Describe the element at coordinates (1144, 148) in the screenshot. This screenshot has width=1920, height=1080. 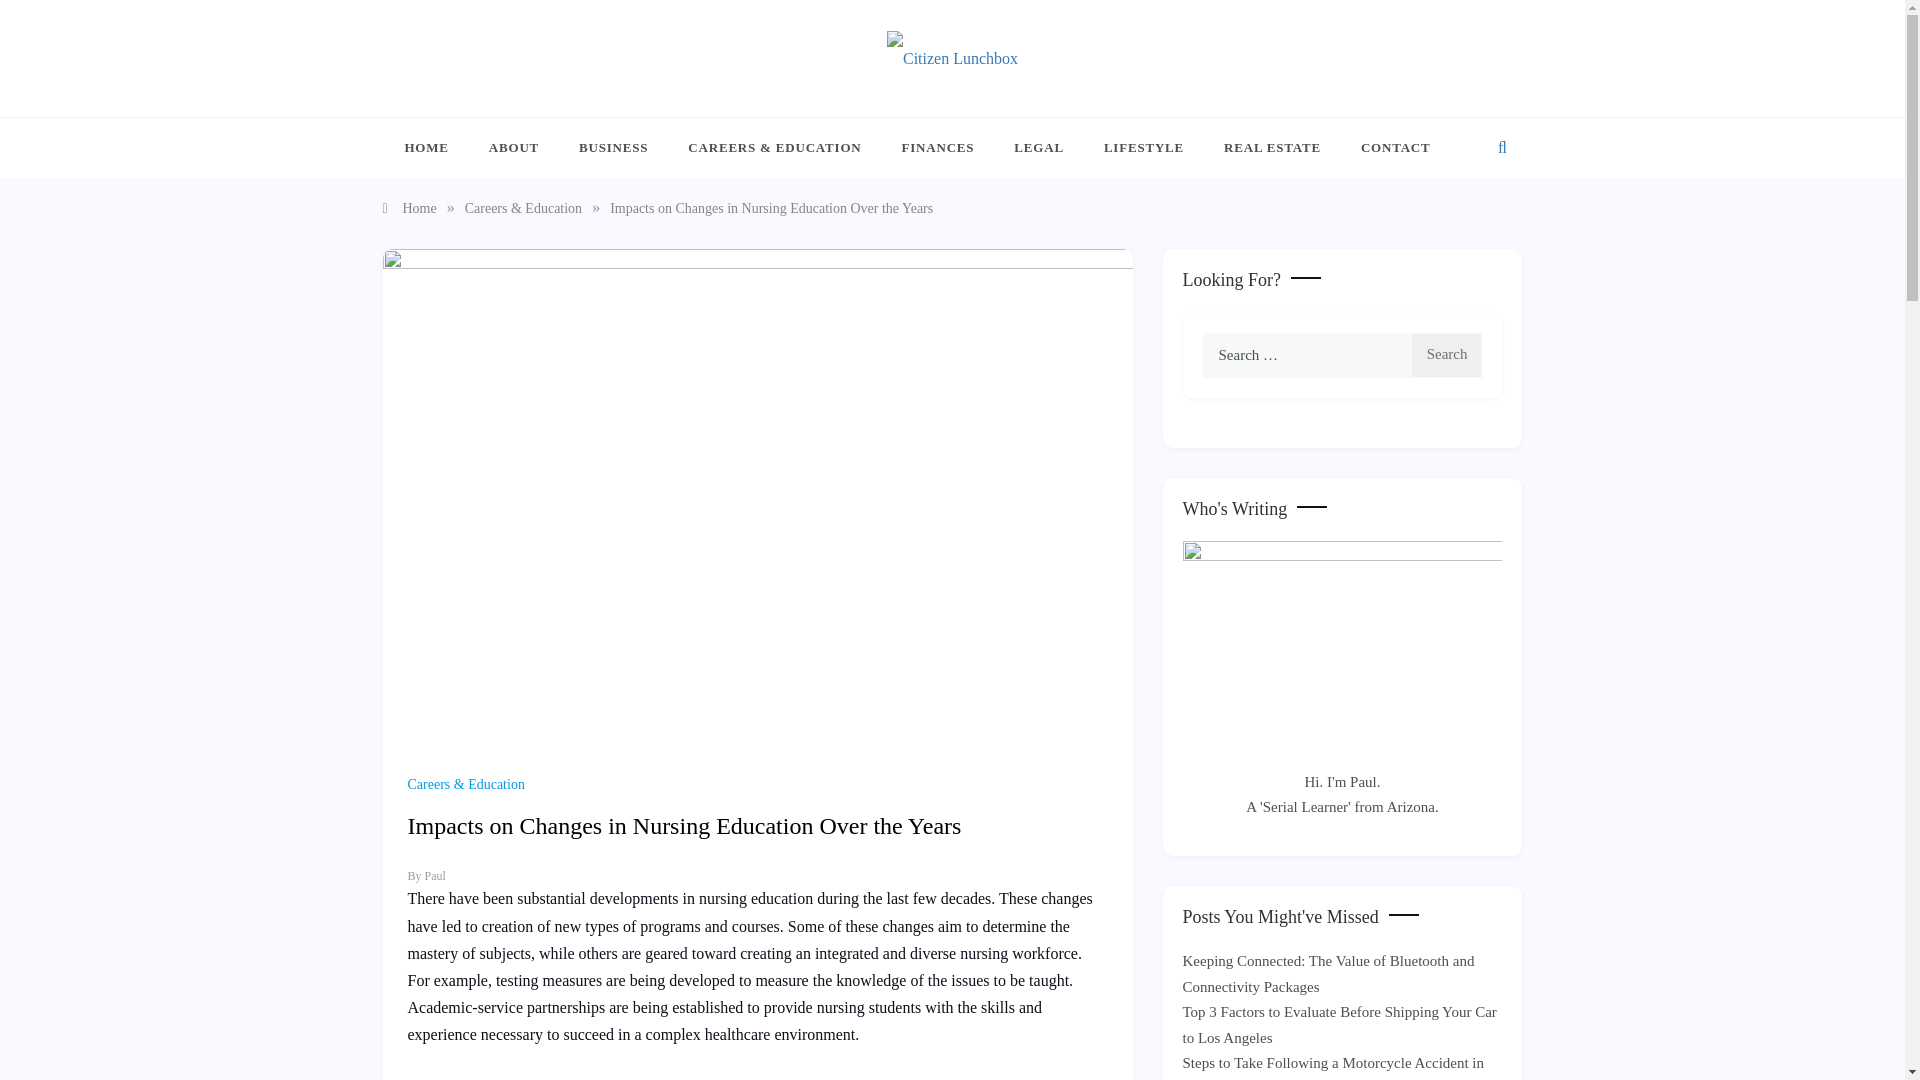
I see `LIFESTYLE` at that location.